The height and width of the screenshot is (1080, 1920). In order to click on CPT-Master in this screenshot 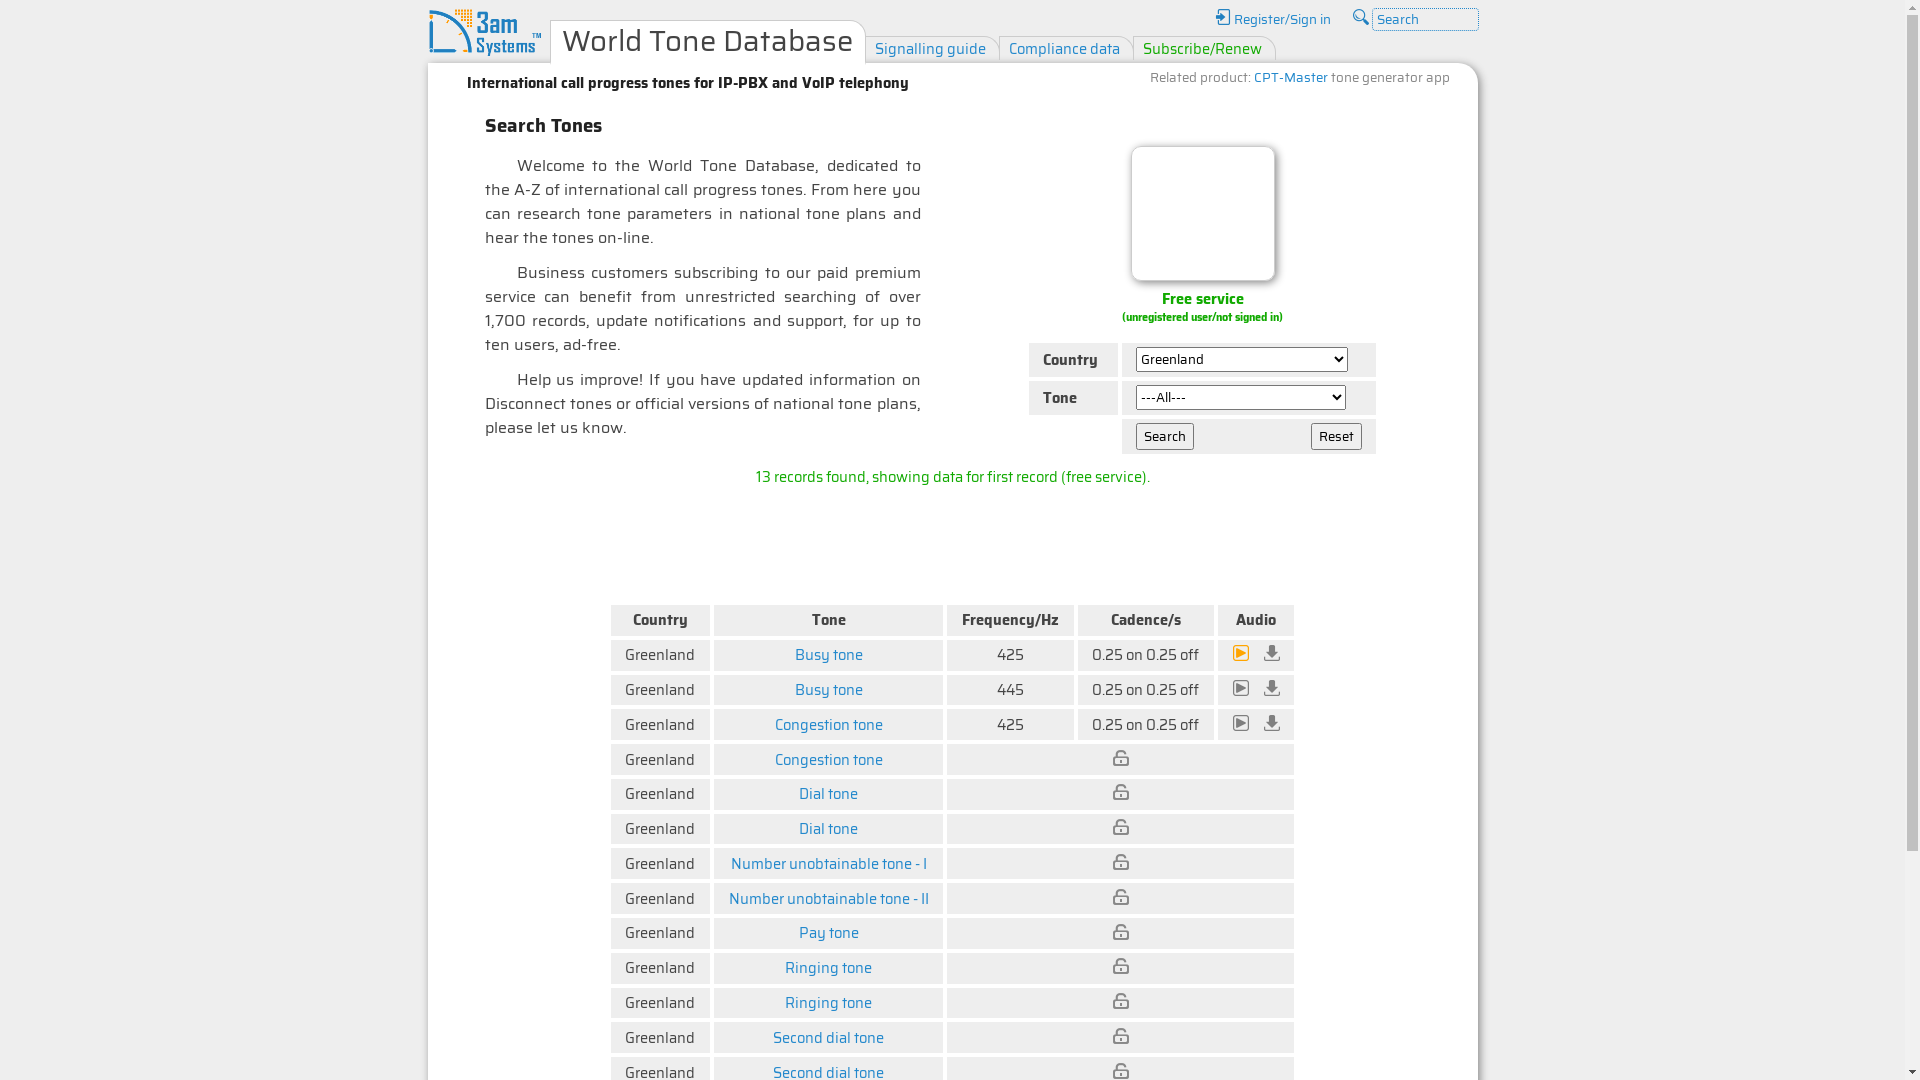, I will do `click(1291, 78)`.